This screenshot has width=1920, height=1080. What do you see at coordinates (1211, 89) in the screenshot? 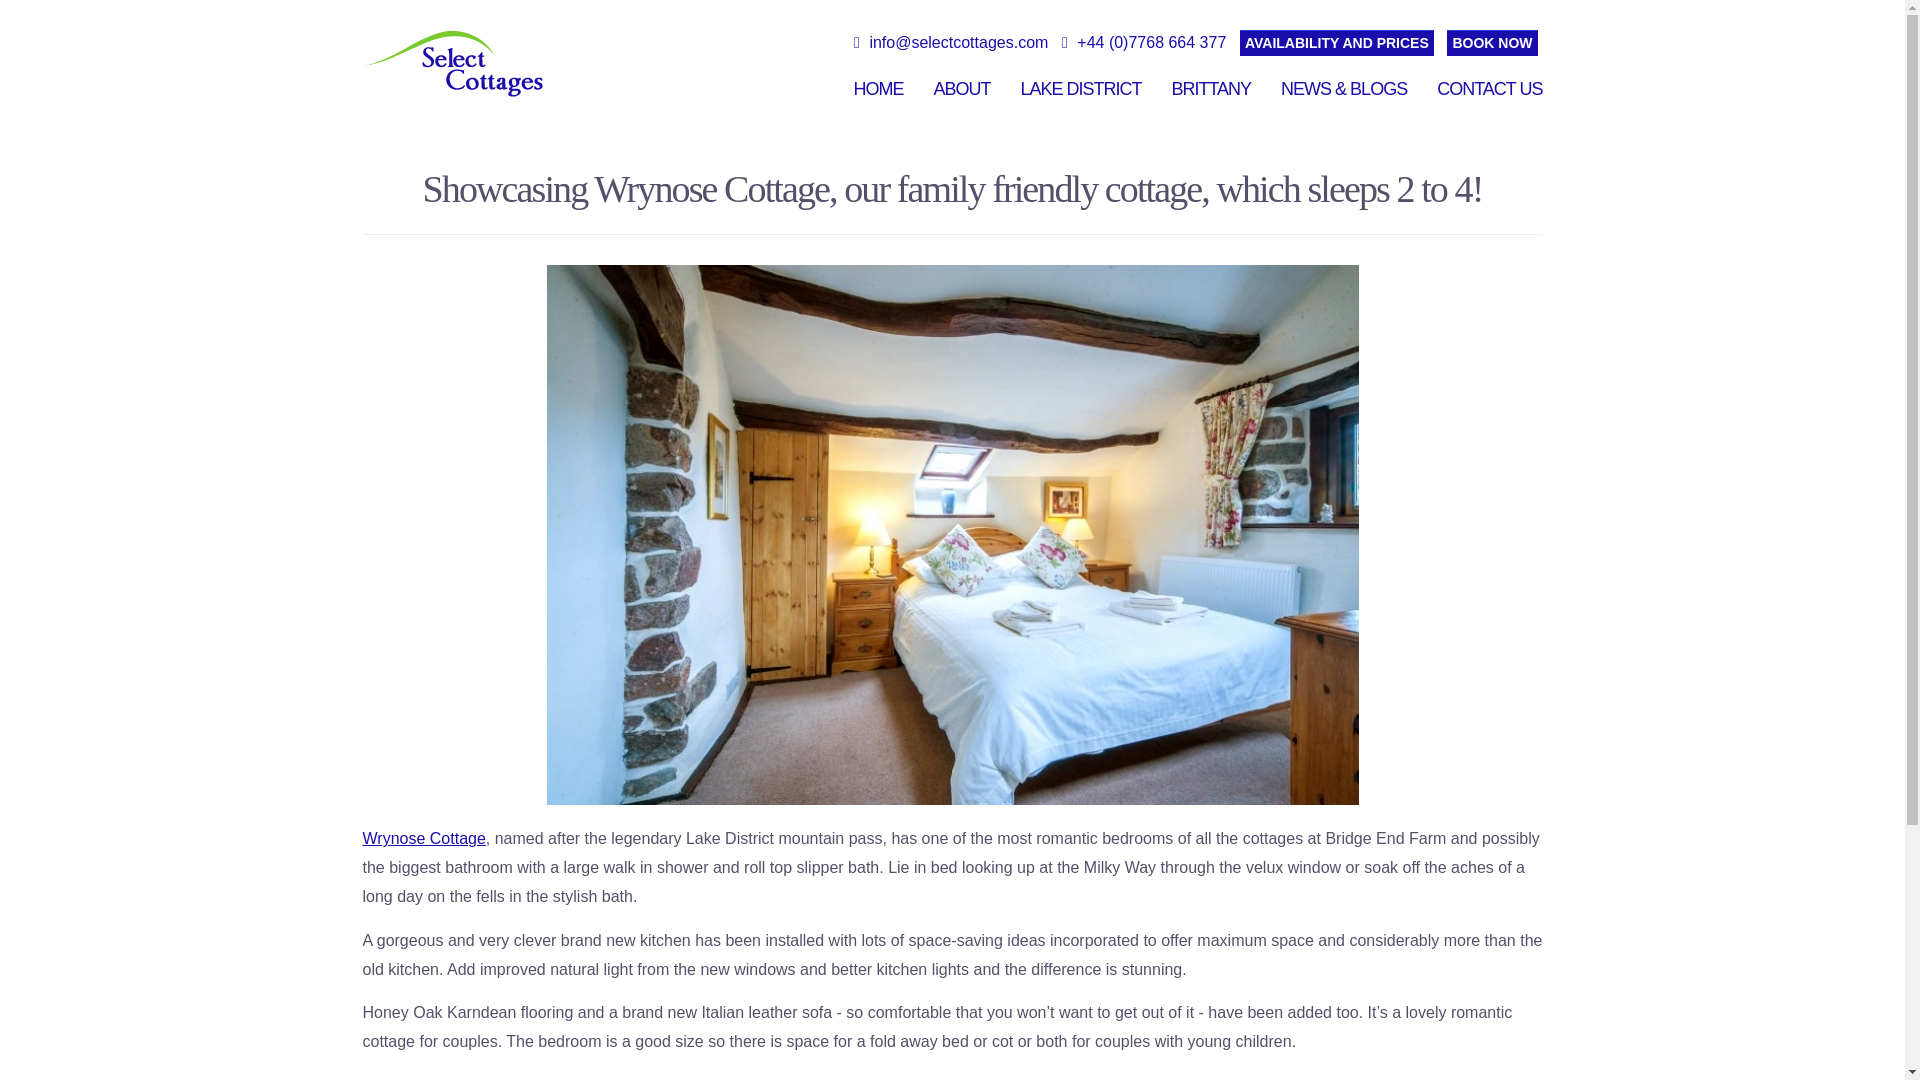
I see `Brittany Holiday Cottages` at bounding box center [1211, 89].